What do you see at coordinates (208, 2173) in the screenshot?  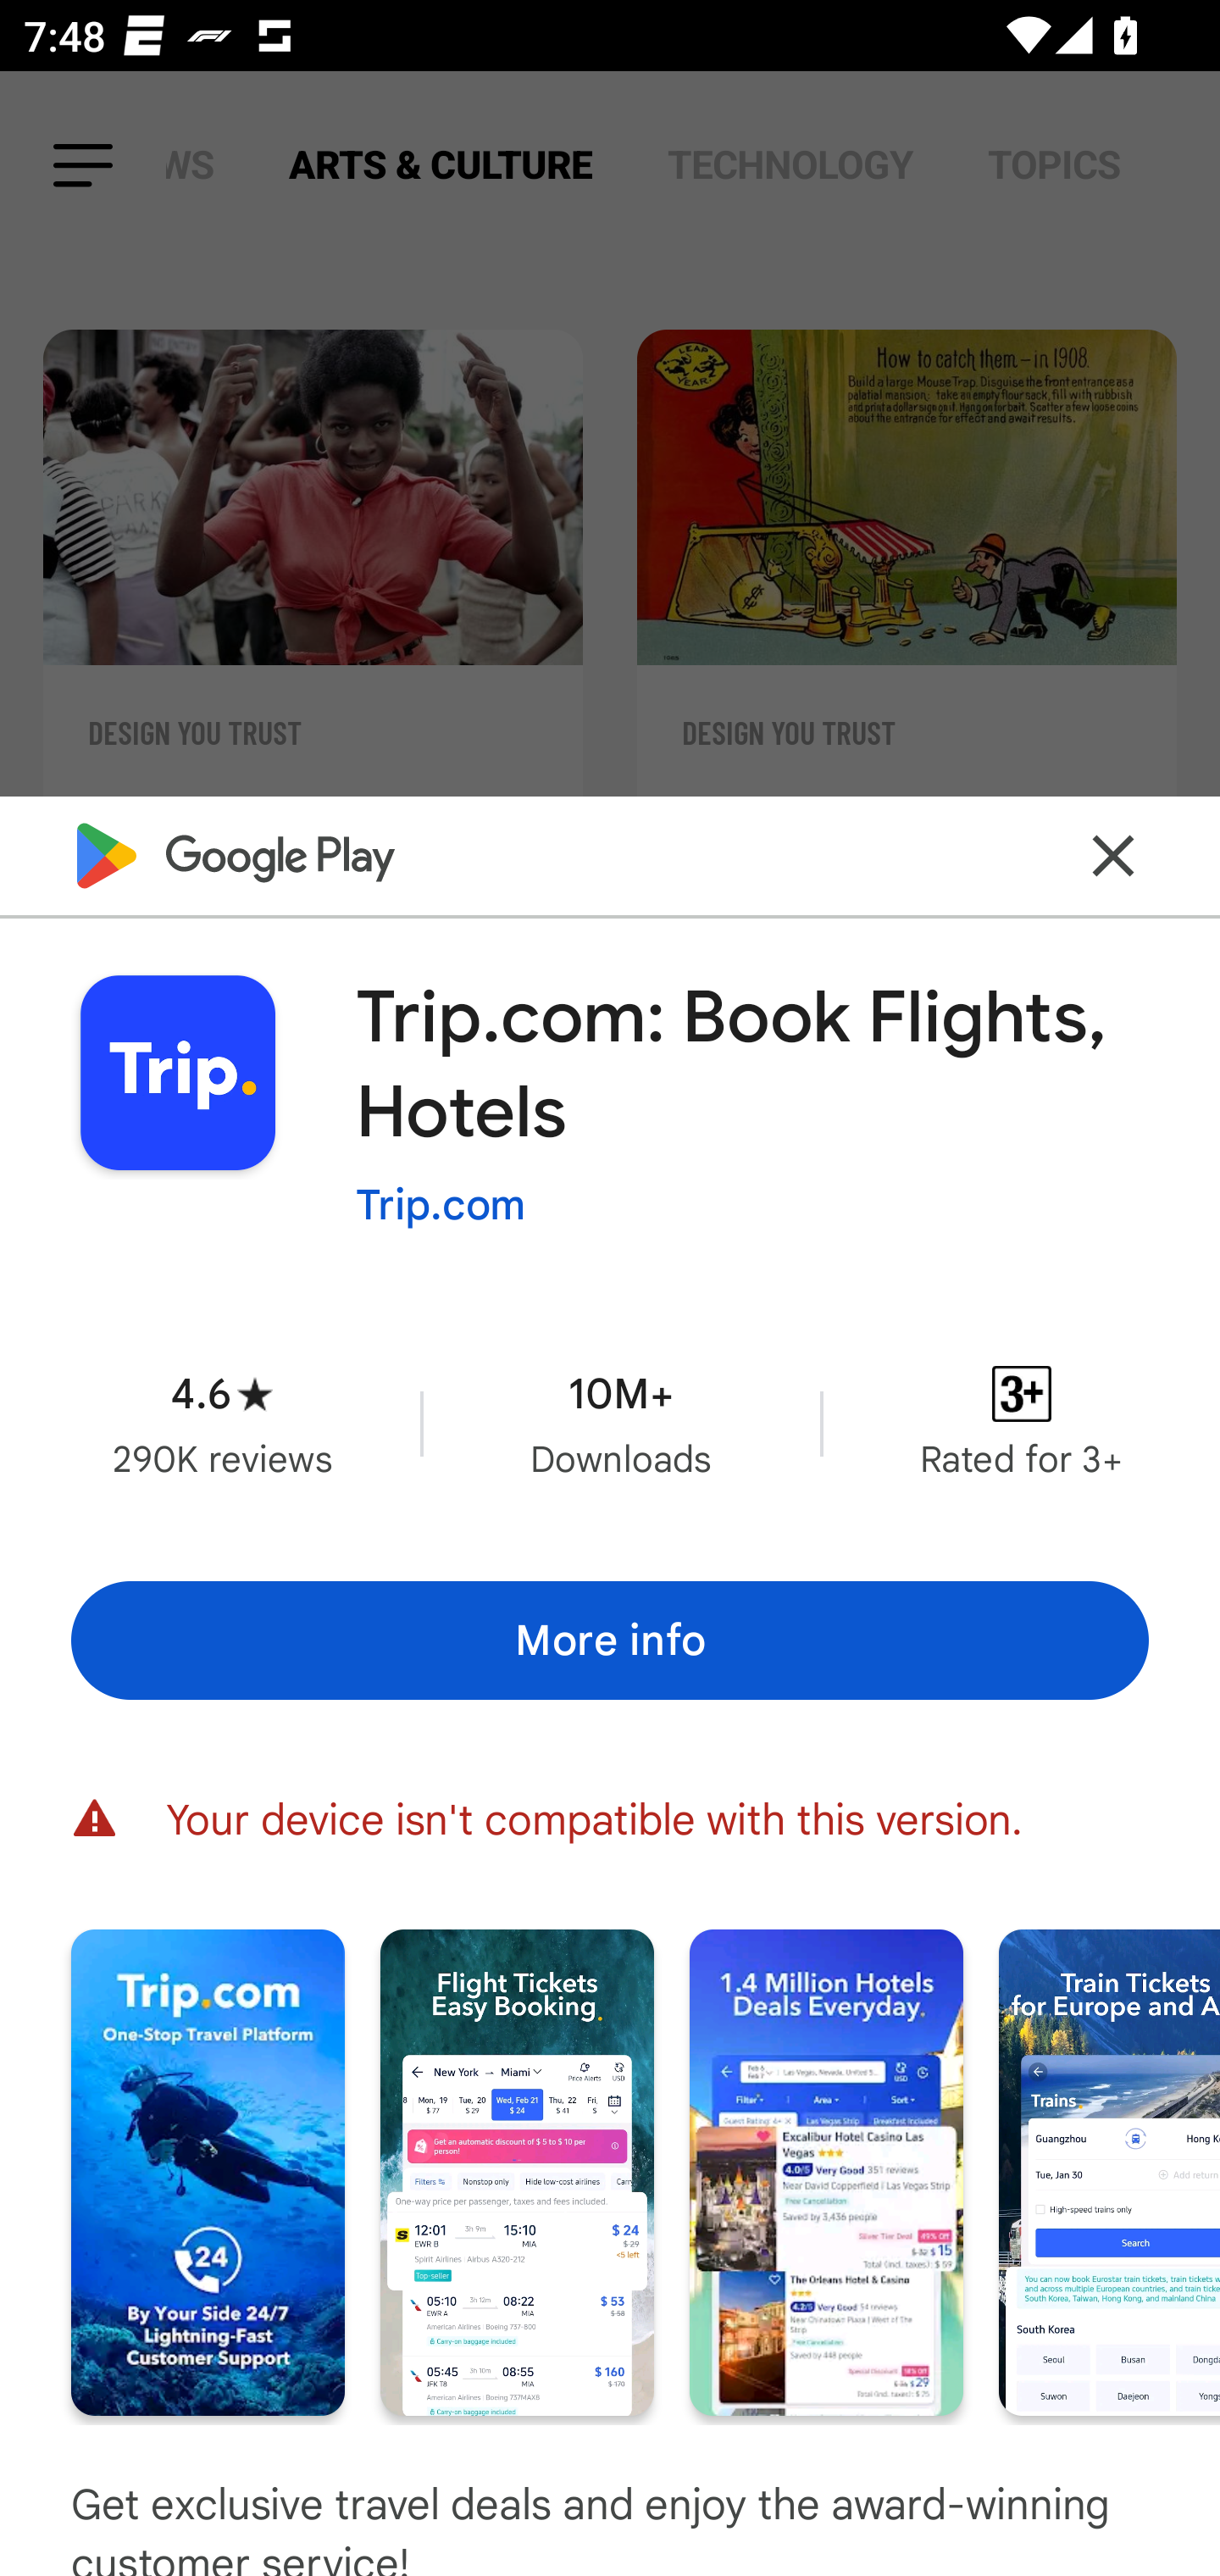 I see `Screenshot "1" of "8"` at bounding box center [208, 2173].